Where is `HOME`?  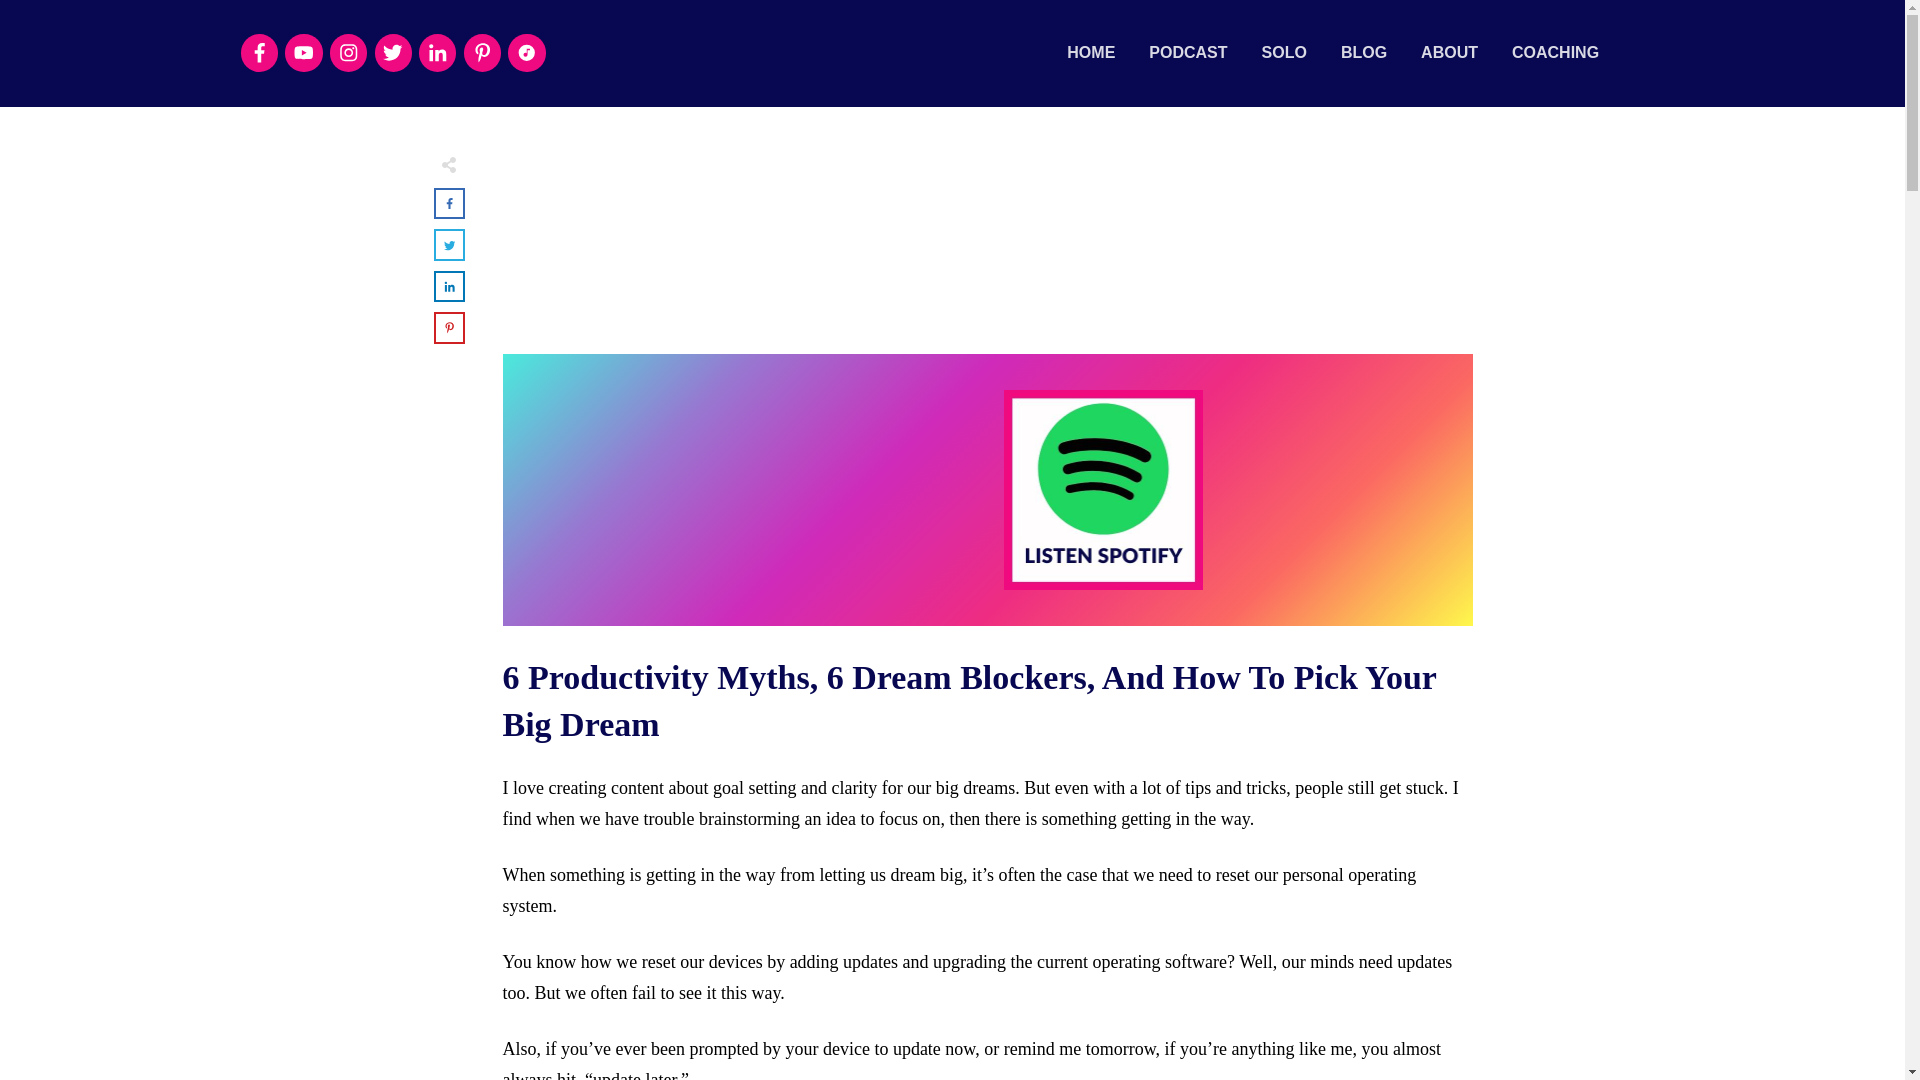
HOME is located at coordinates (1091, 52).